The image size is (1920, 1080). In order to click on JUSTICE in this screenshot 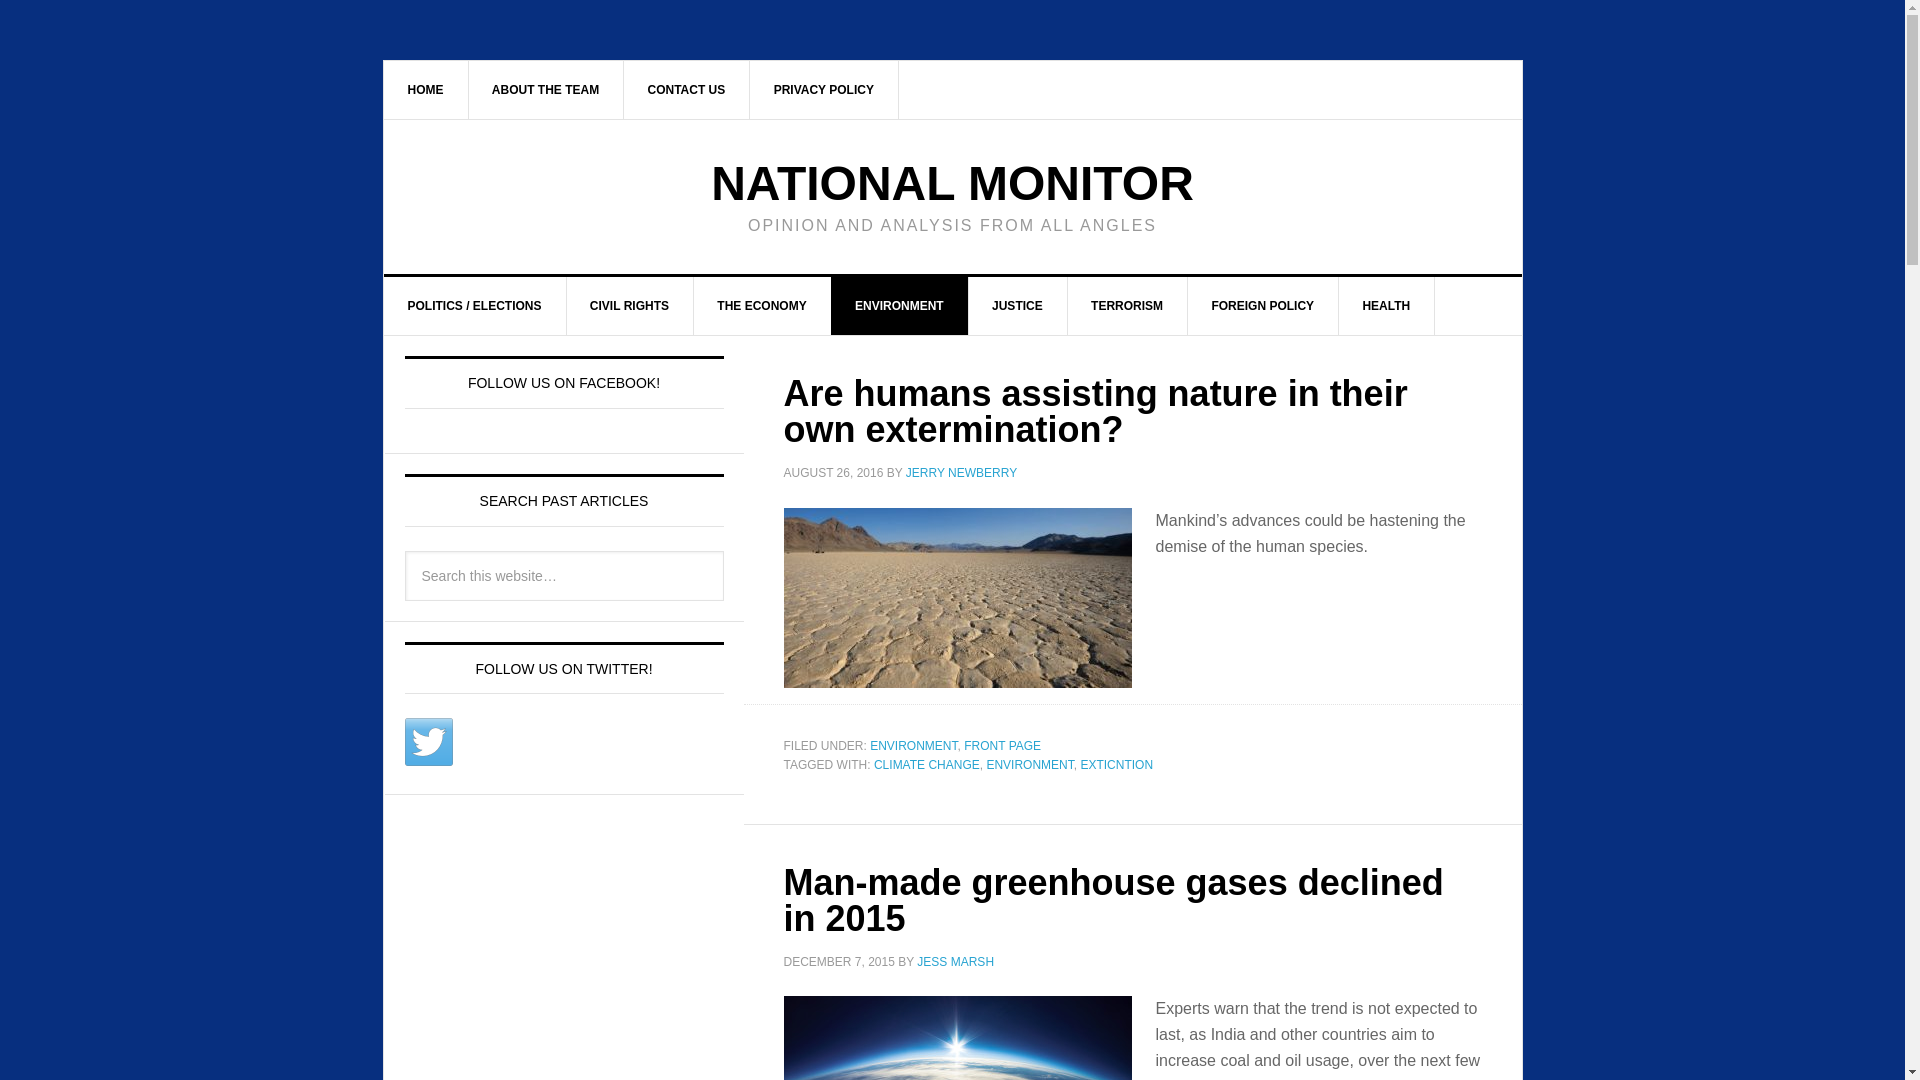, I will do `click(1017, 305)`.